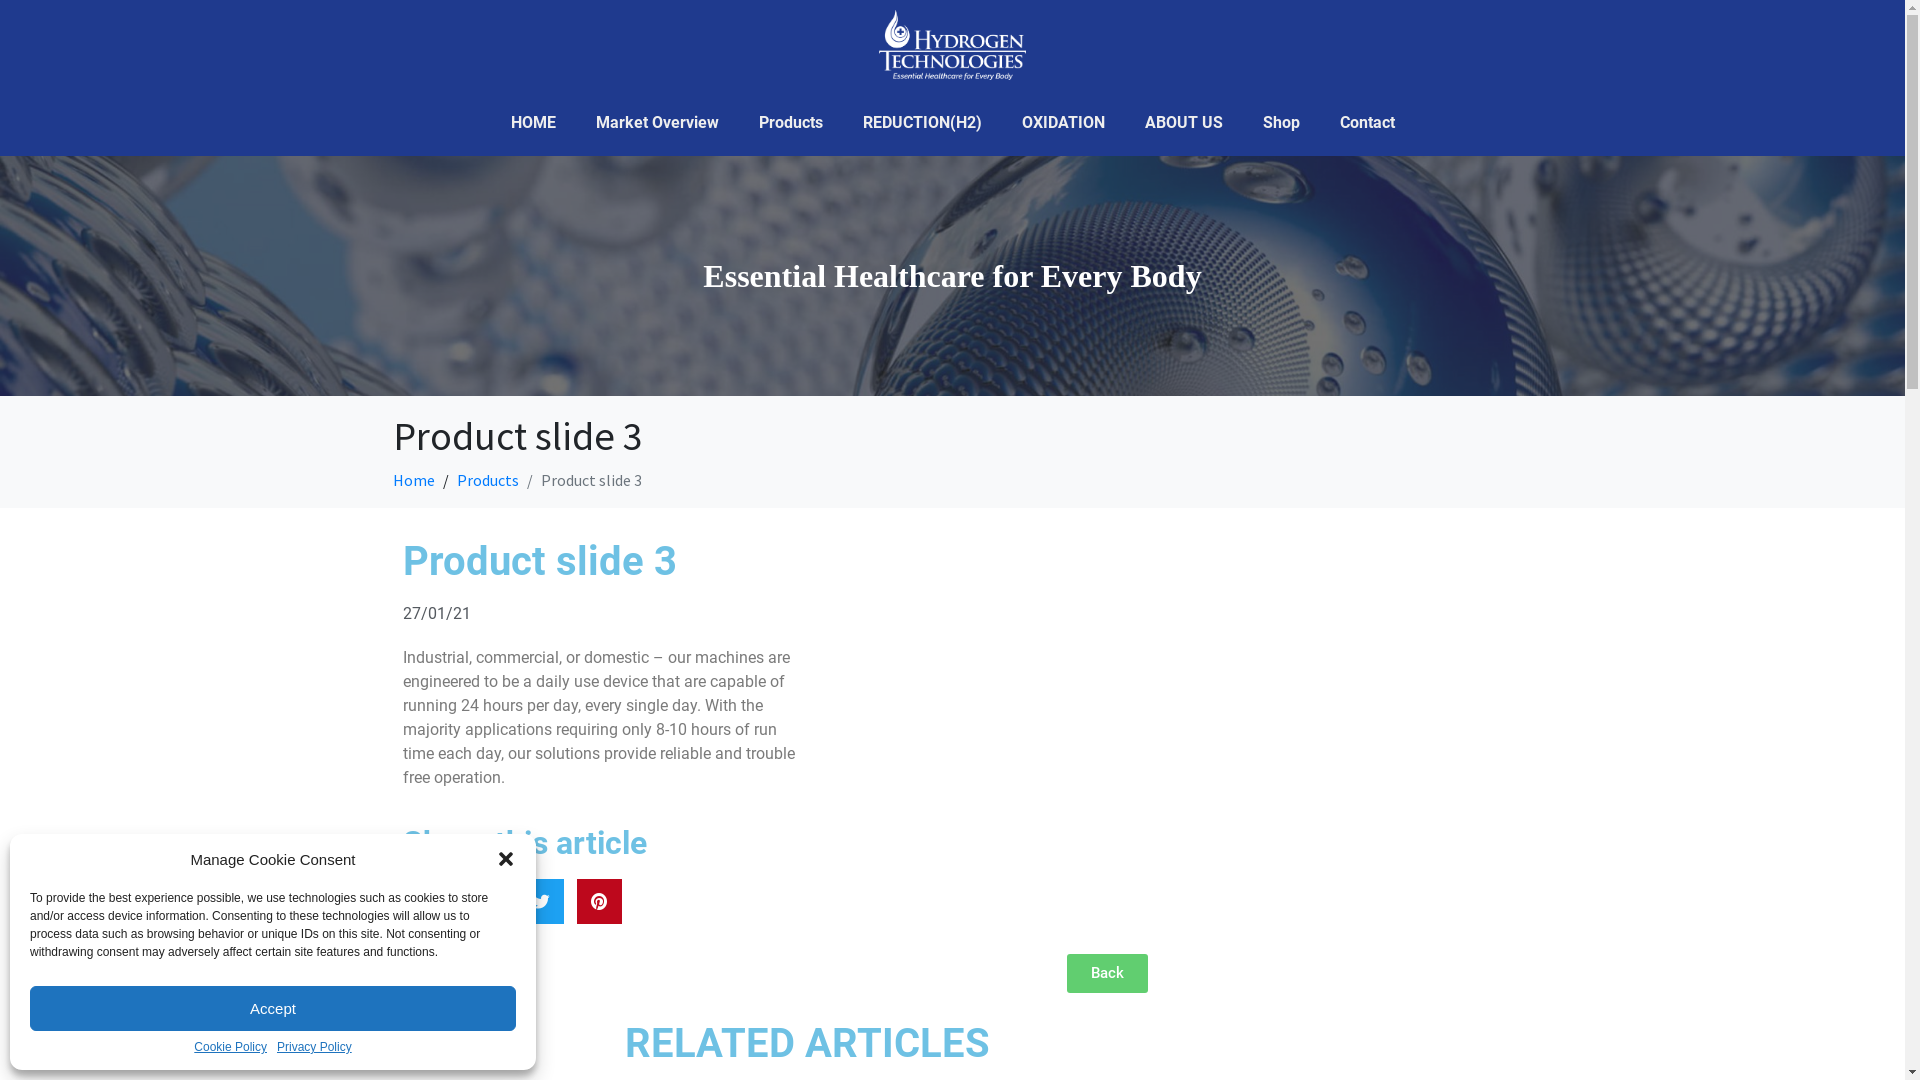 Image resolution: width=1920 pixels, height=1080 pixels. Describe the element at coordinates (487, 480) in the screenshot. I see `Products` at that location.